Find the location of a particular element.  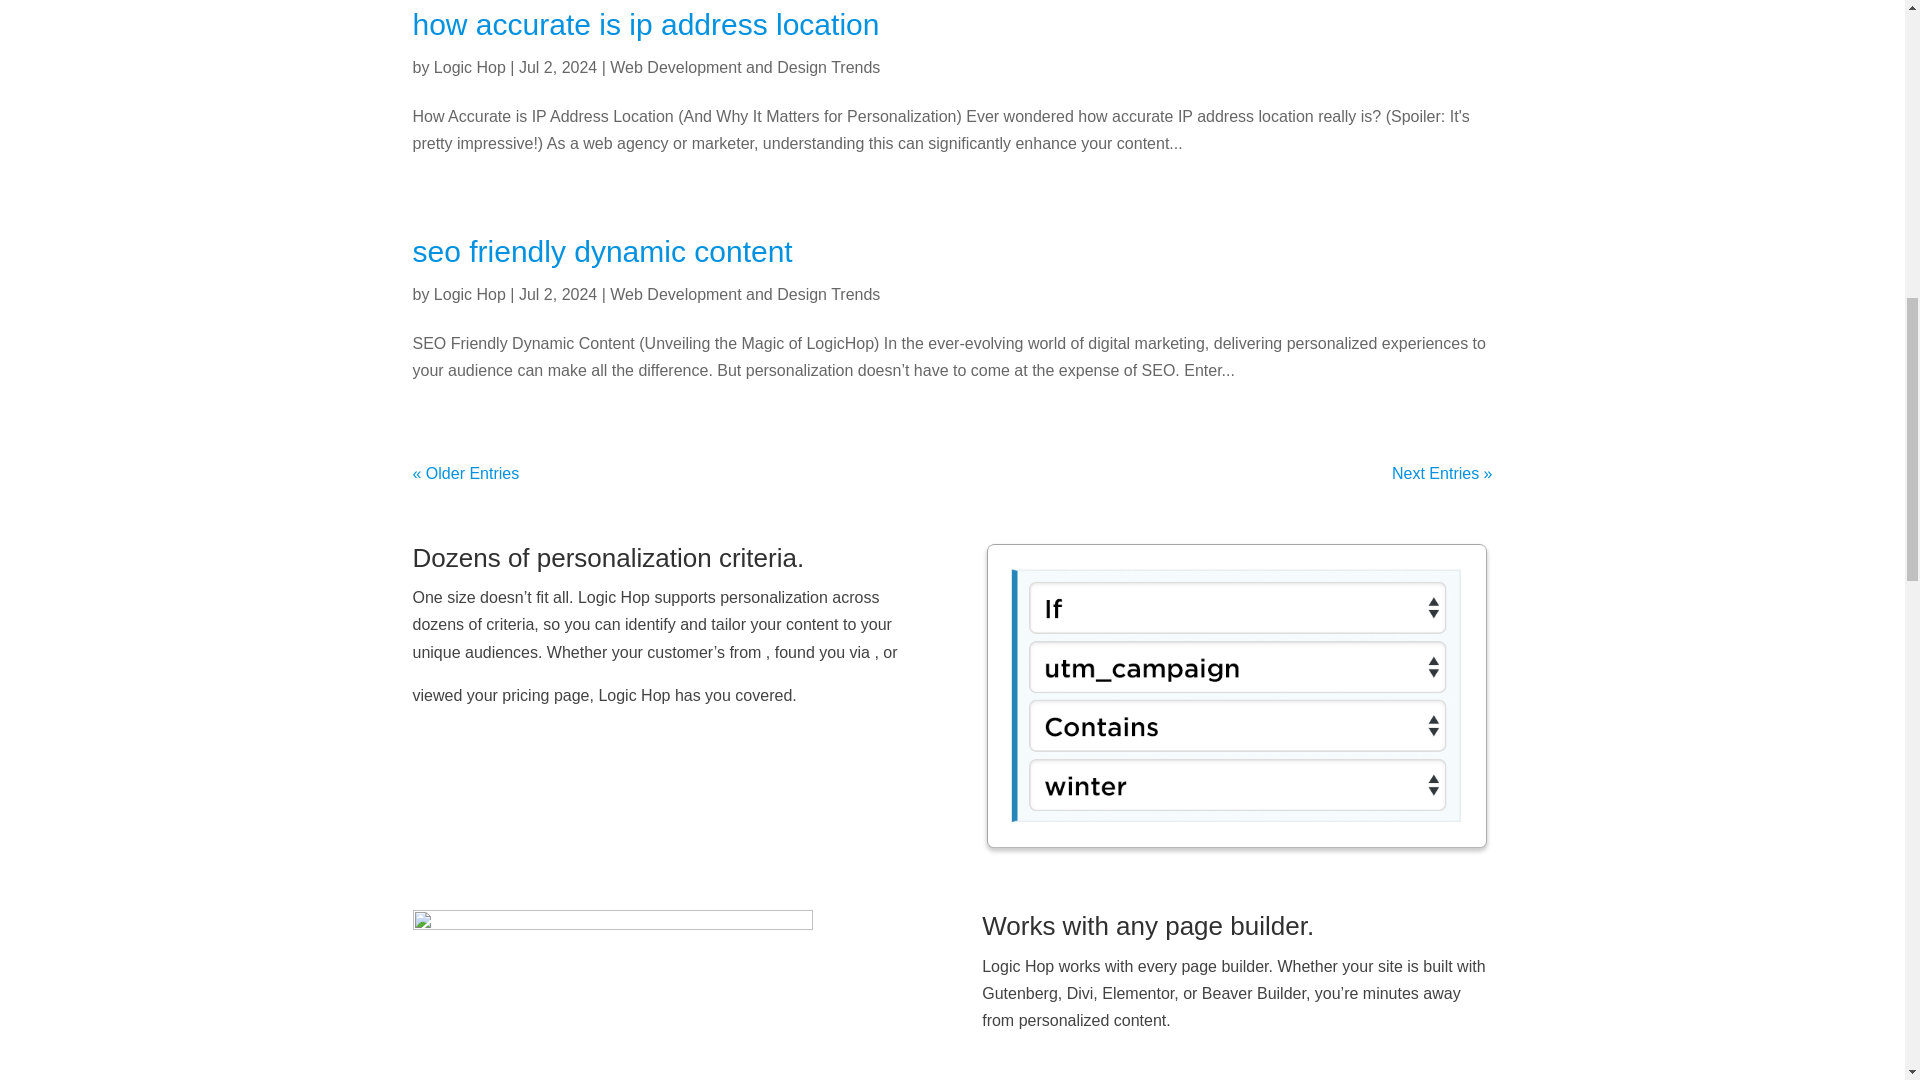

Logic Hop is located at coordinates (470, 67).